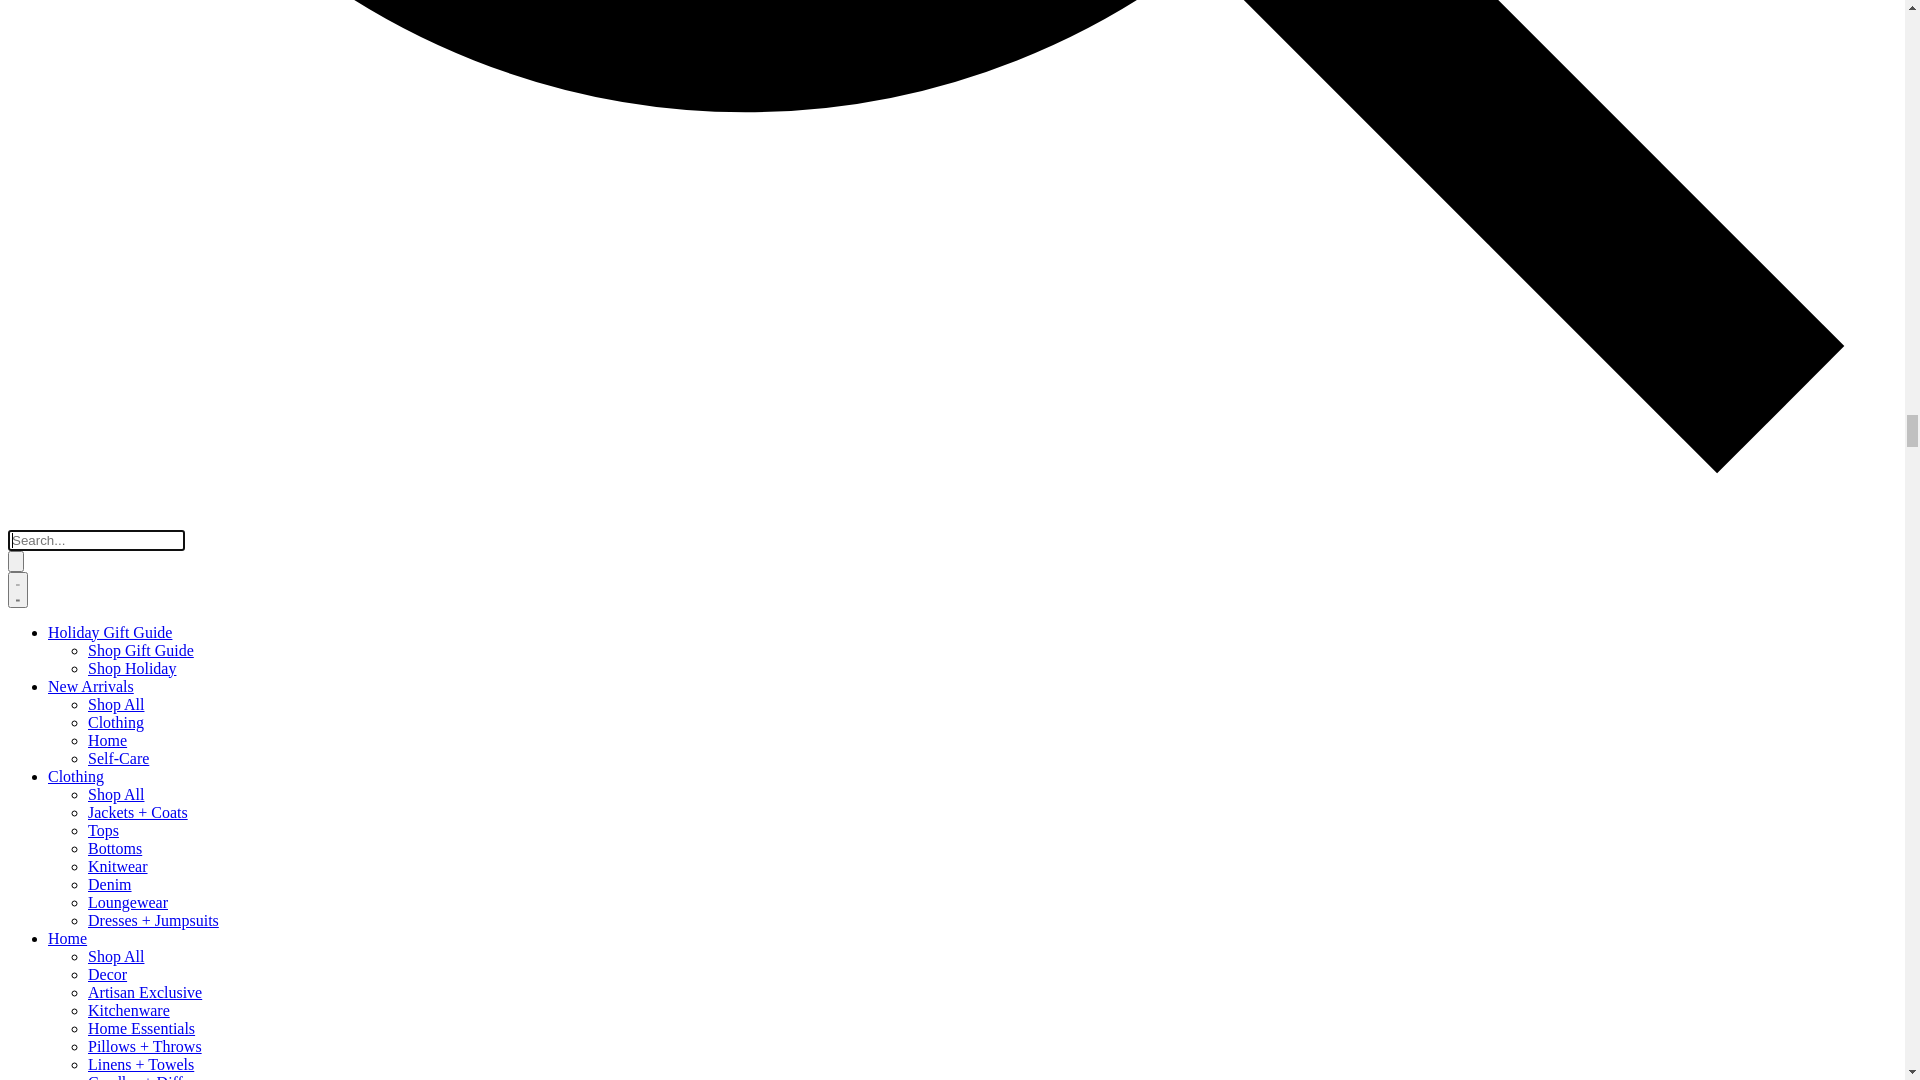 The image size is (1920, 1080). I want to click on Bella & Wren Jewelry, so click(80, 850).